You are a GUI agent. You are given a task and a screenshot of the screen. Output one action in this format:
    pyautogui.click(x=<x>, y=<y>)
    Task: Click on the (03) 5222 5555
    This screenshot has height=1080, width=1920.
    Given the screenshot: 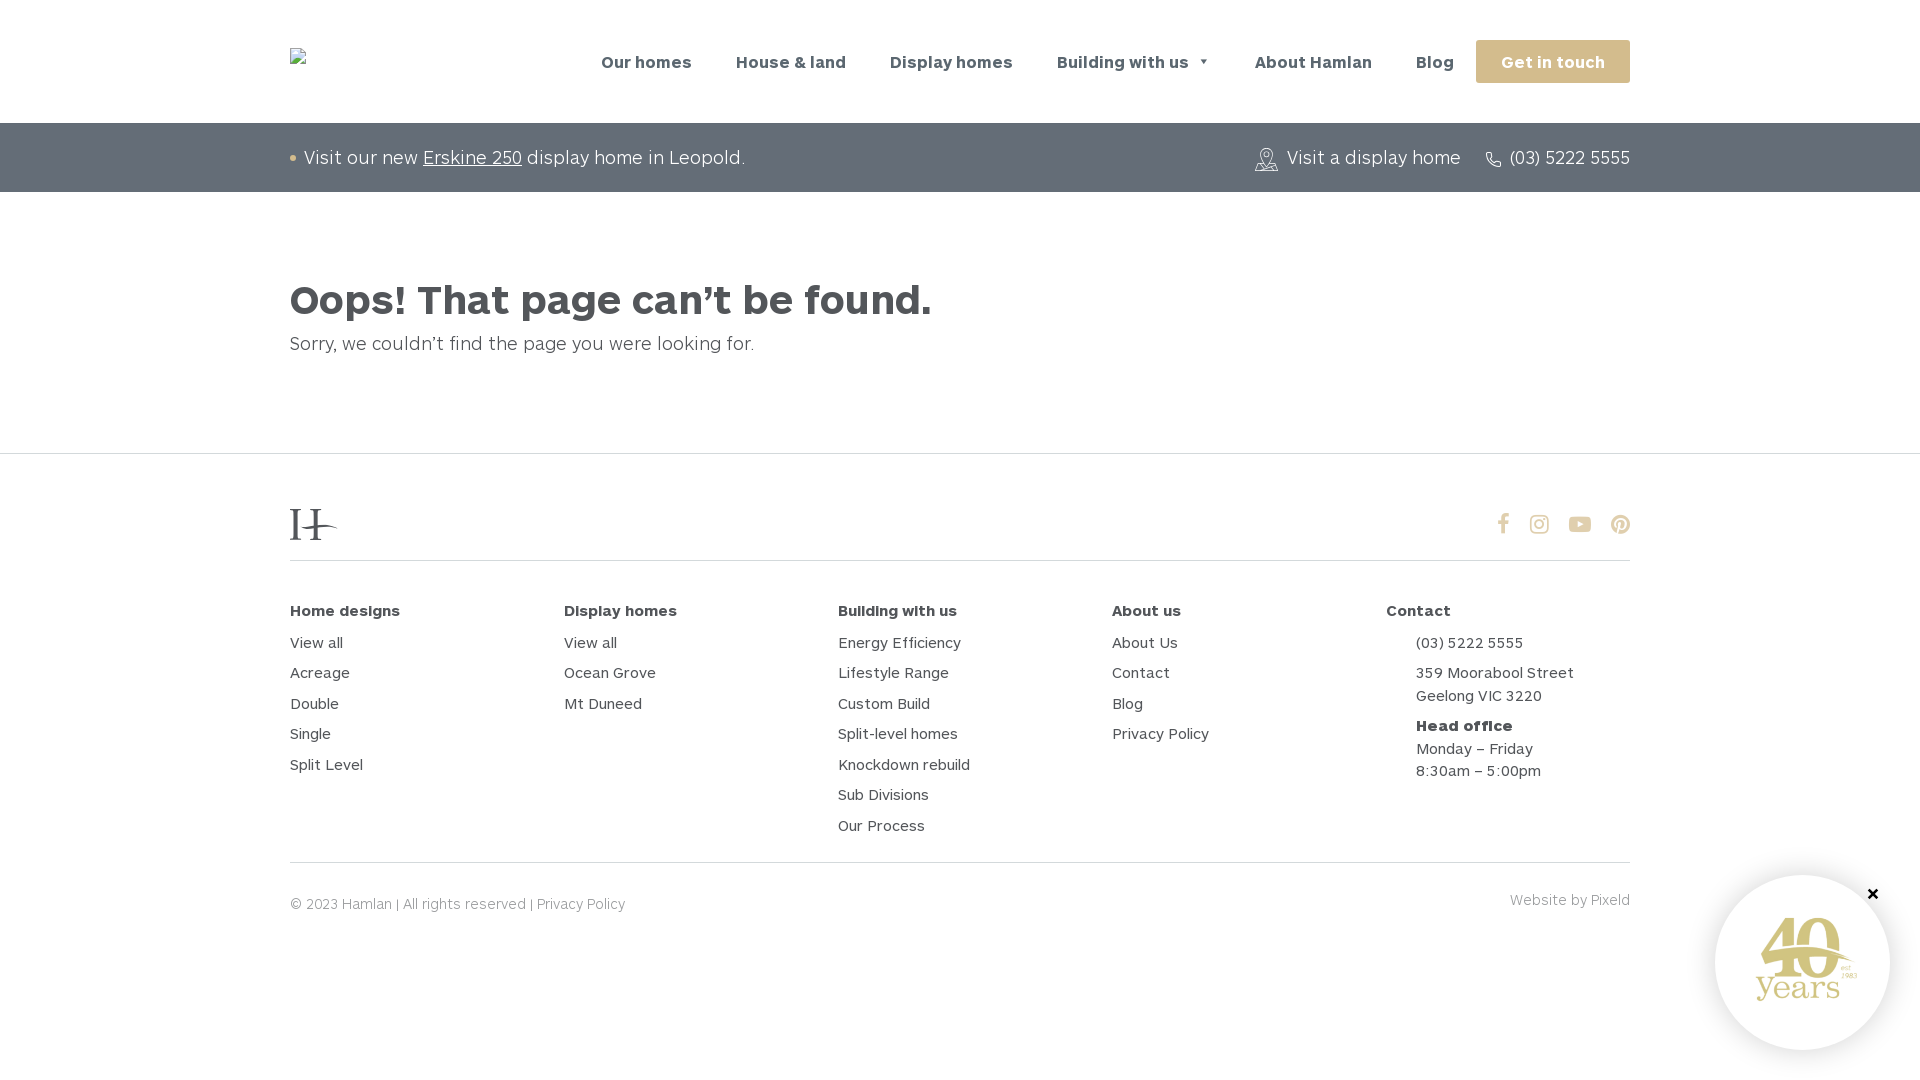 What is the action you would take?
    pyautogui.click(x=1558, y=157)
    